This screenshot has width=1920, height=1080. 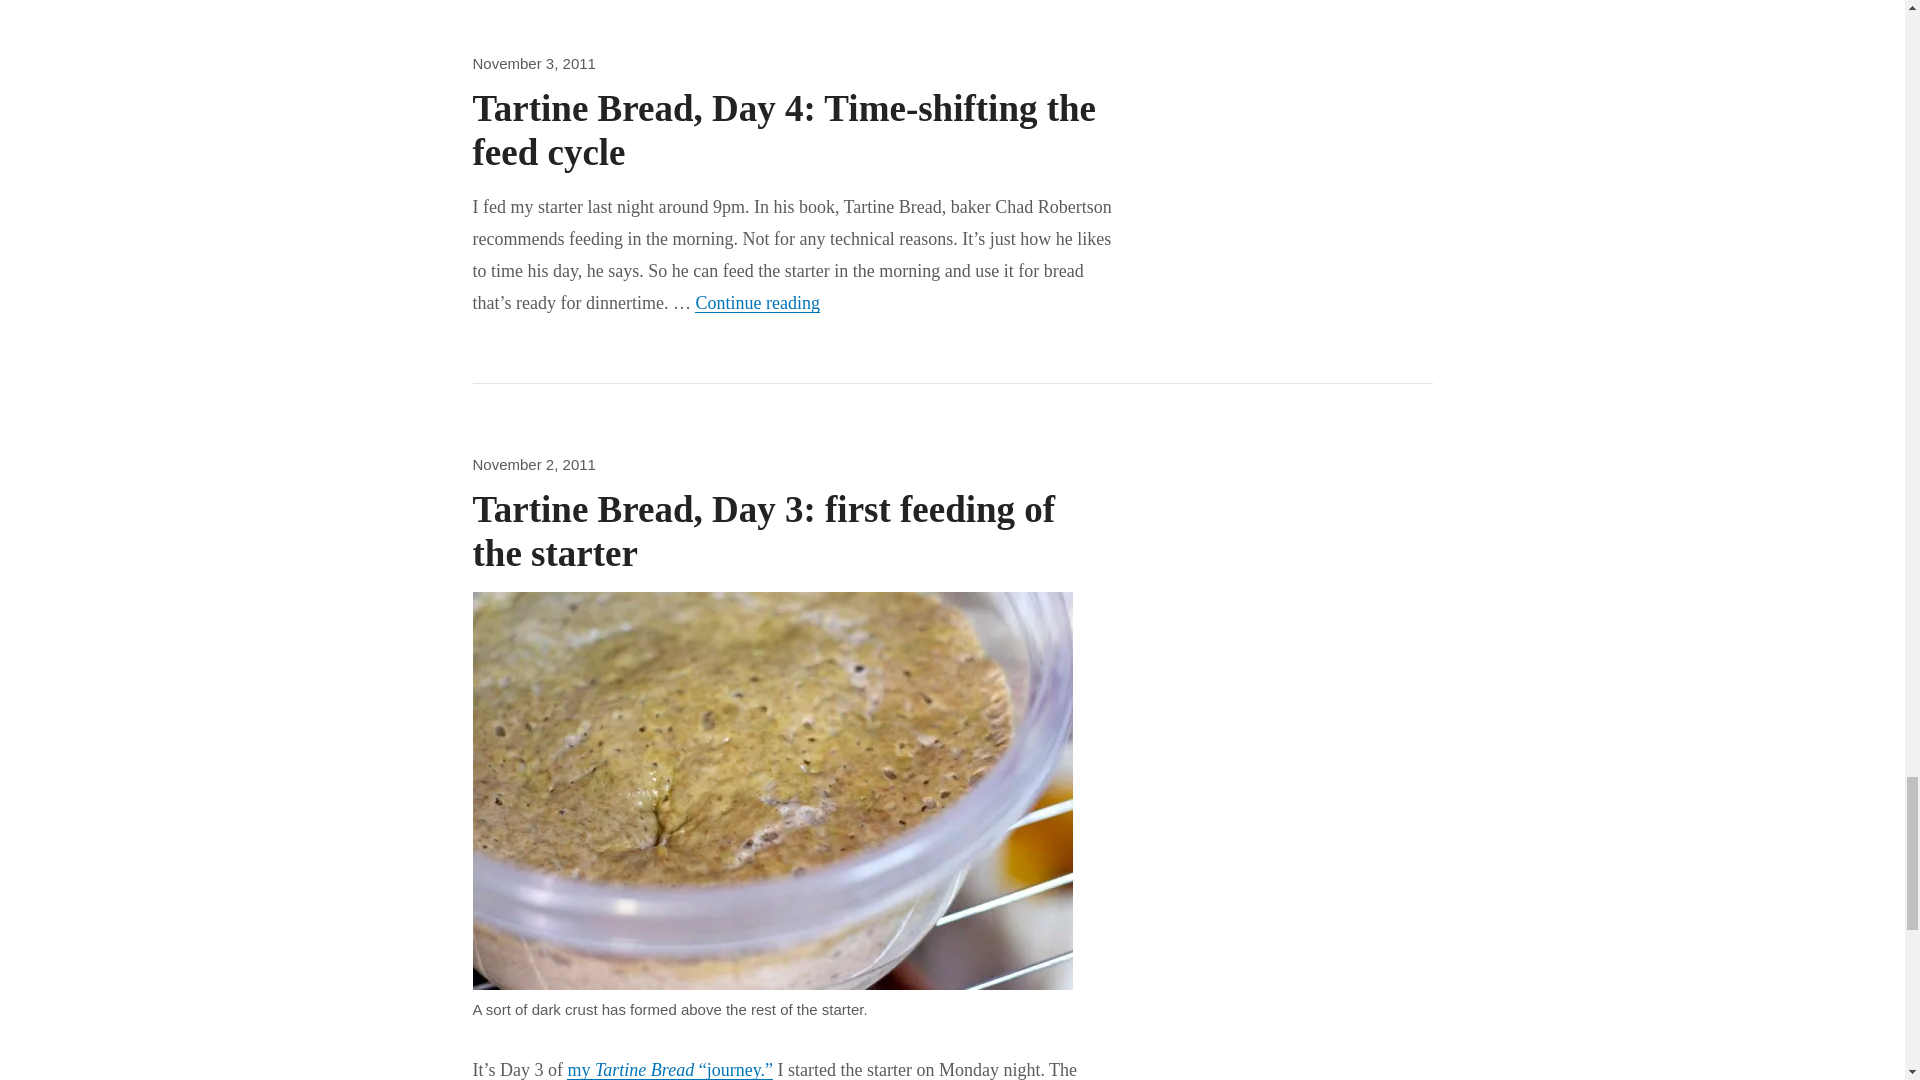 What do you see at coordinates (784, 130) in the screenshot?
I see `Tartine Bread, Day 4: Time-shifting the feed cycle` at bounding box center [784, 130].